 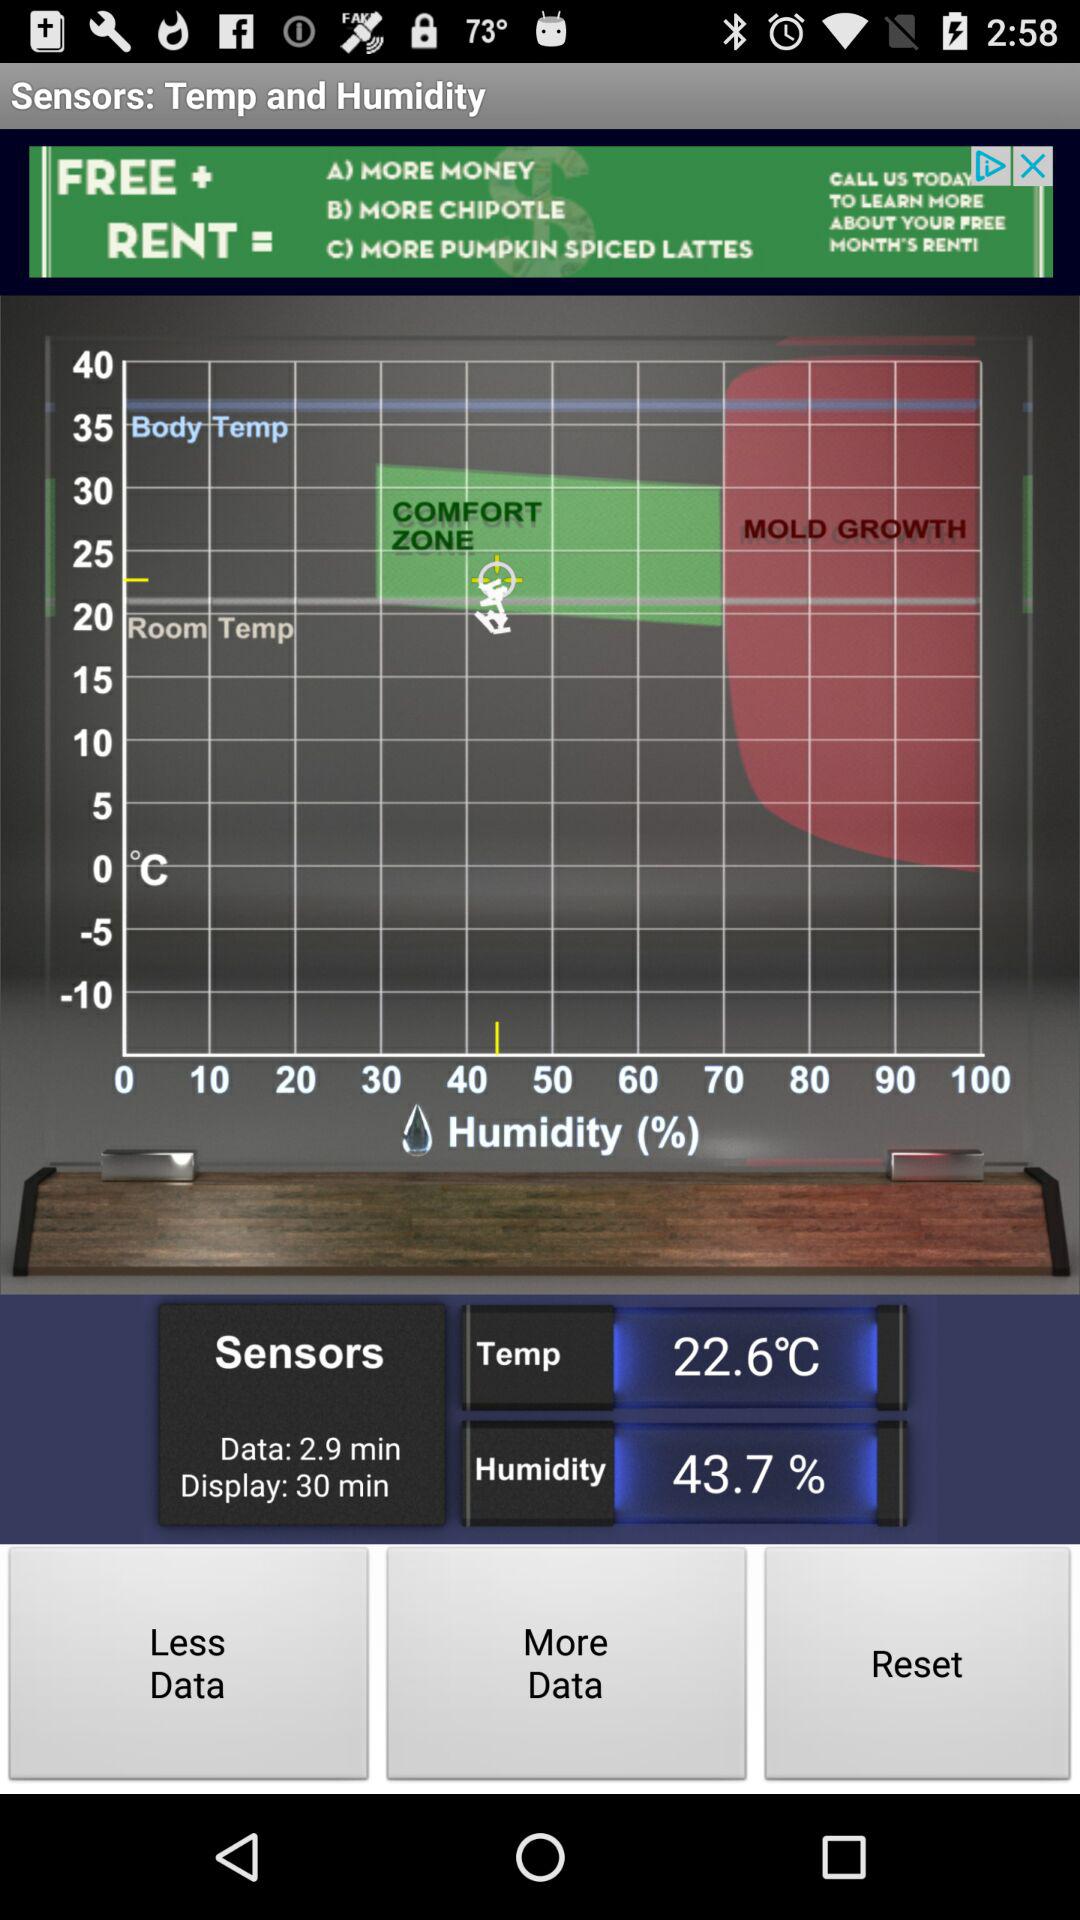 I want to click on select button at the bottom right corner, so click(x=918, y=1668).